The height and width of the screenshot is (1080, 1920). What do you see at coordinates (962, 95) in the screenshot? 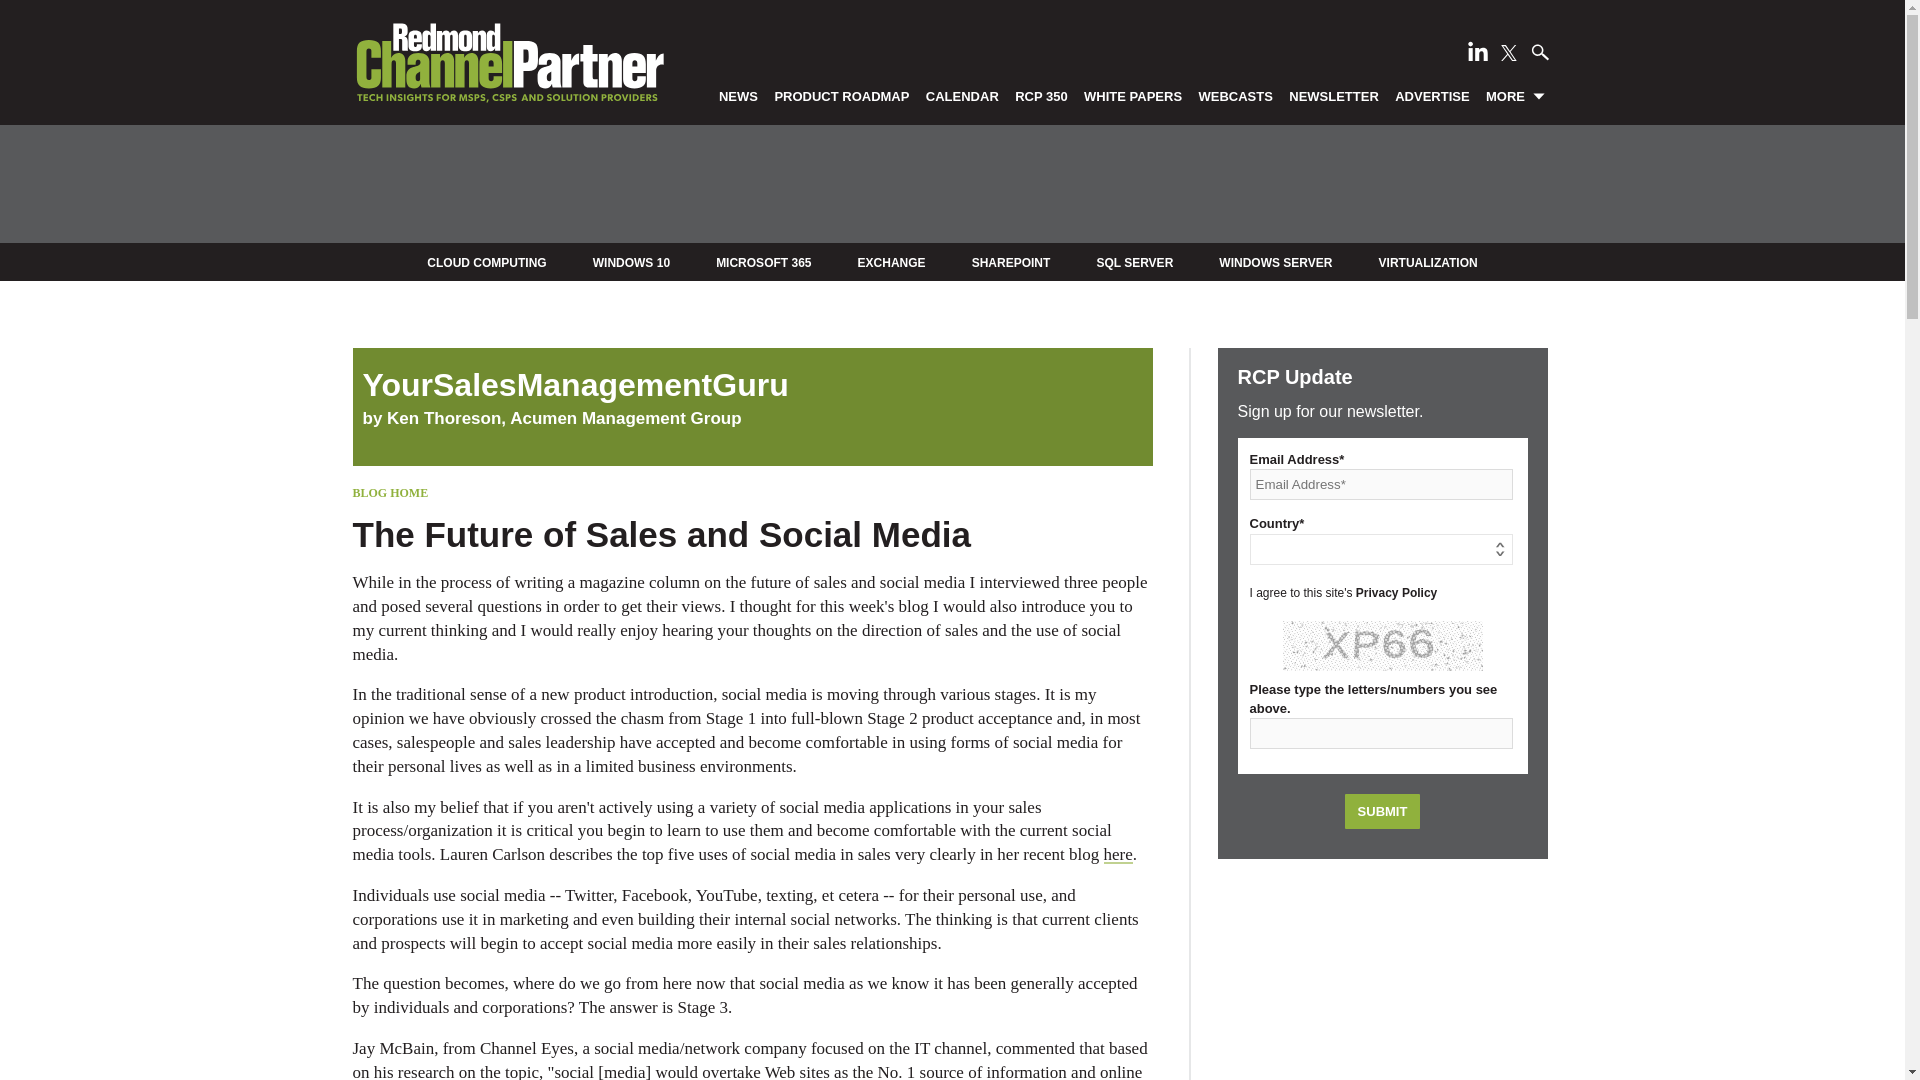
I see `CALENDAR` at bounding box center [962, 95].